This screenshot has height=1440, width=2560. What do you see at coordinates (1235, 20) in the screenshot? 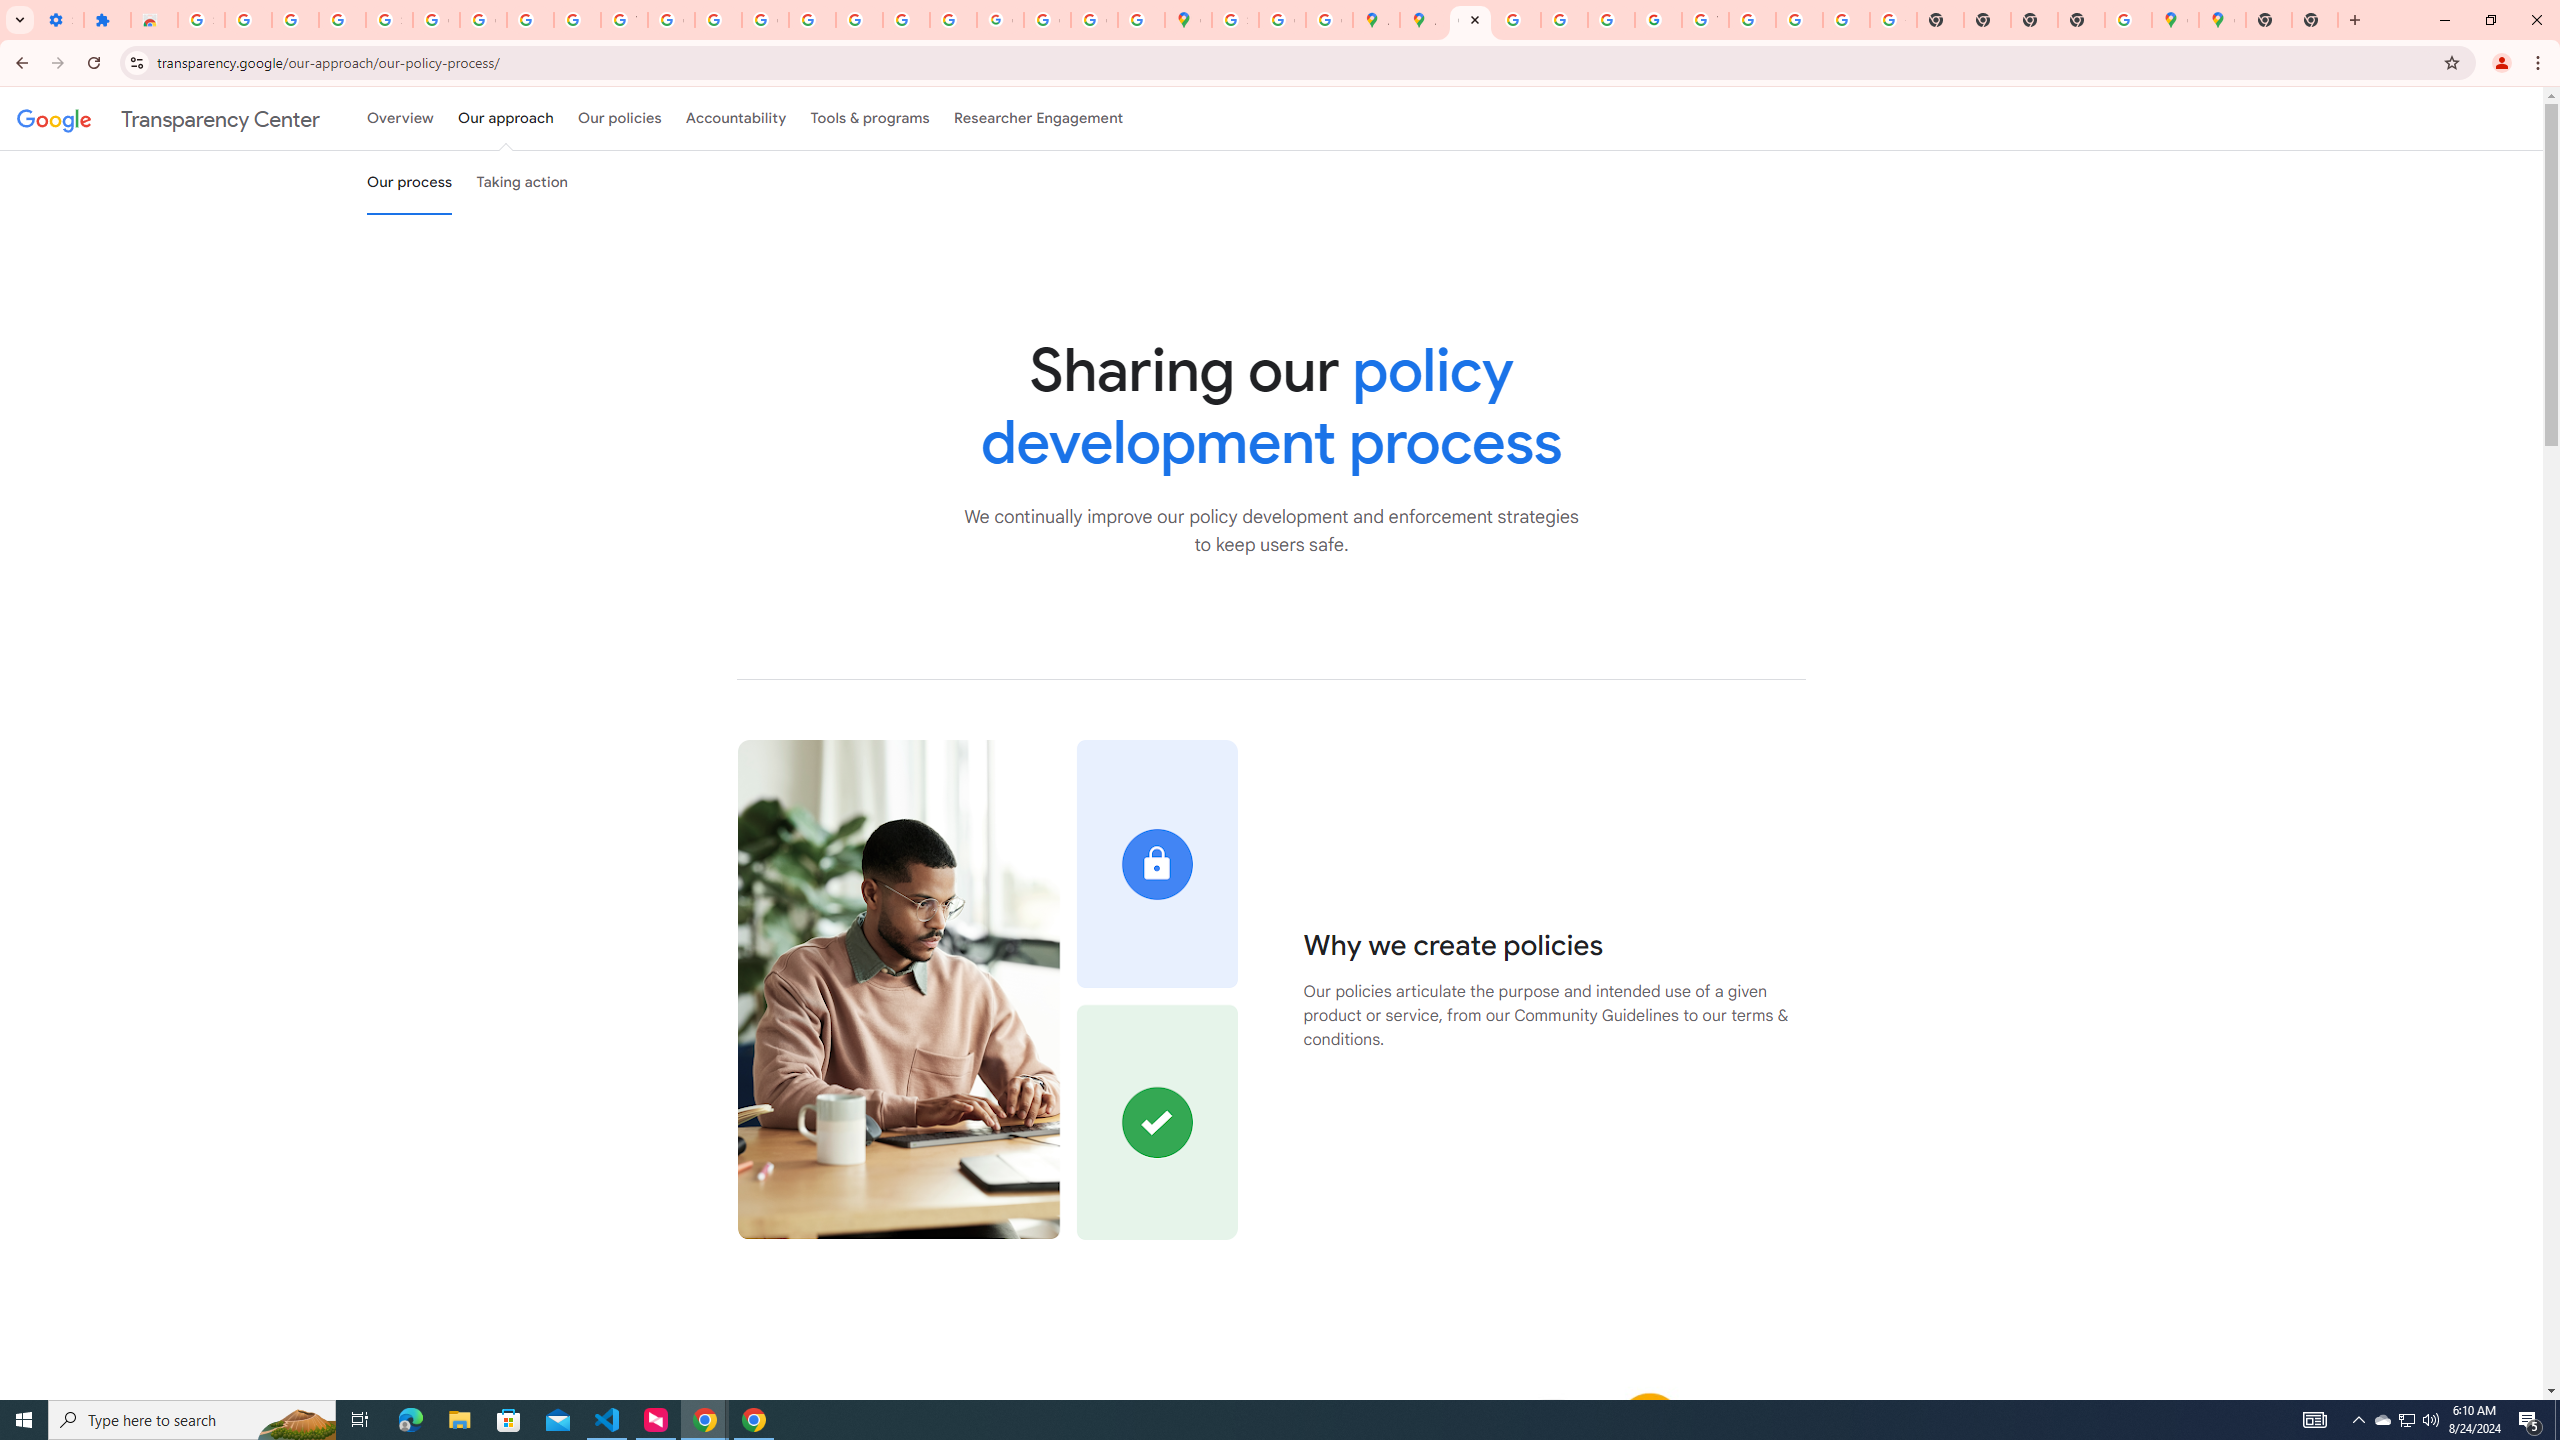
I see `Sign in - Google Accounts` at bounding box center [1235, 20].